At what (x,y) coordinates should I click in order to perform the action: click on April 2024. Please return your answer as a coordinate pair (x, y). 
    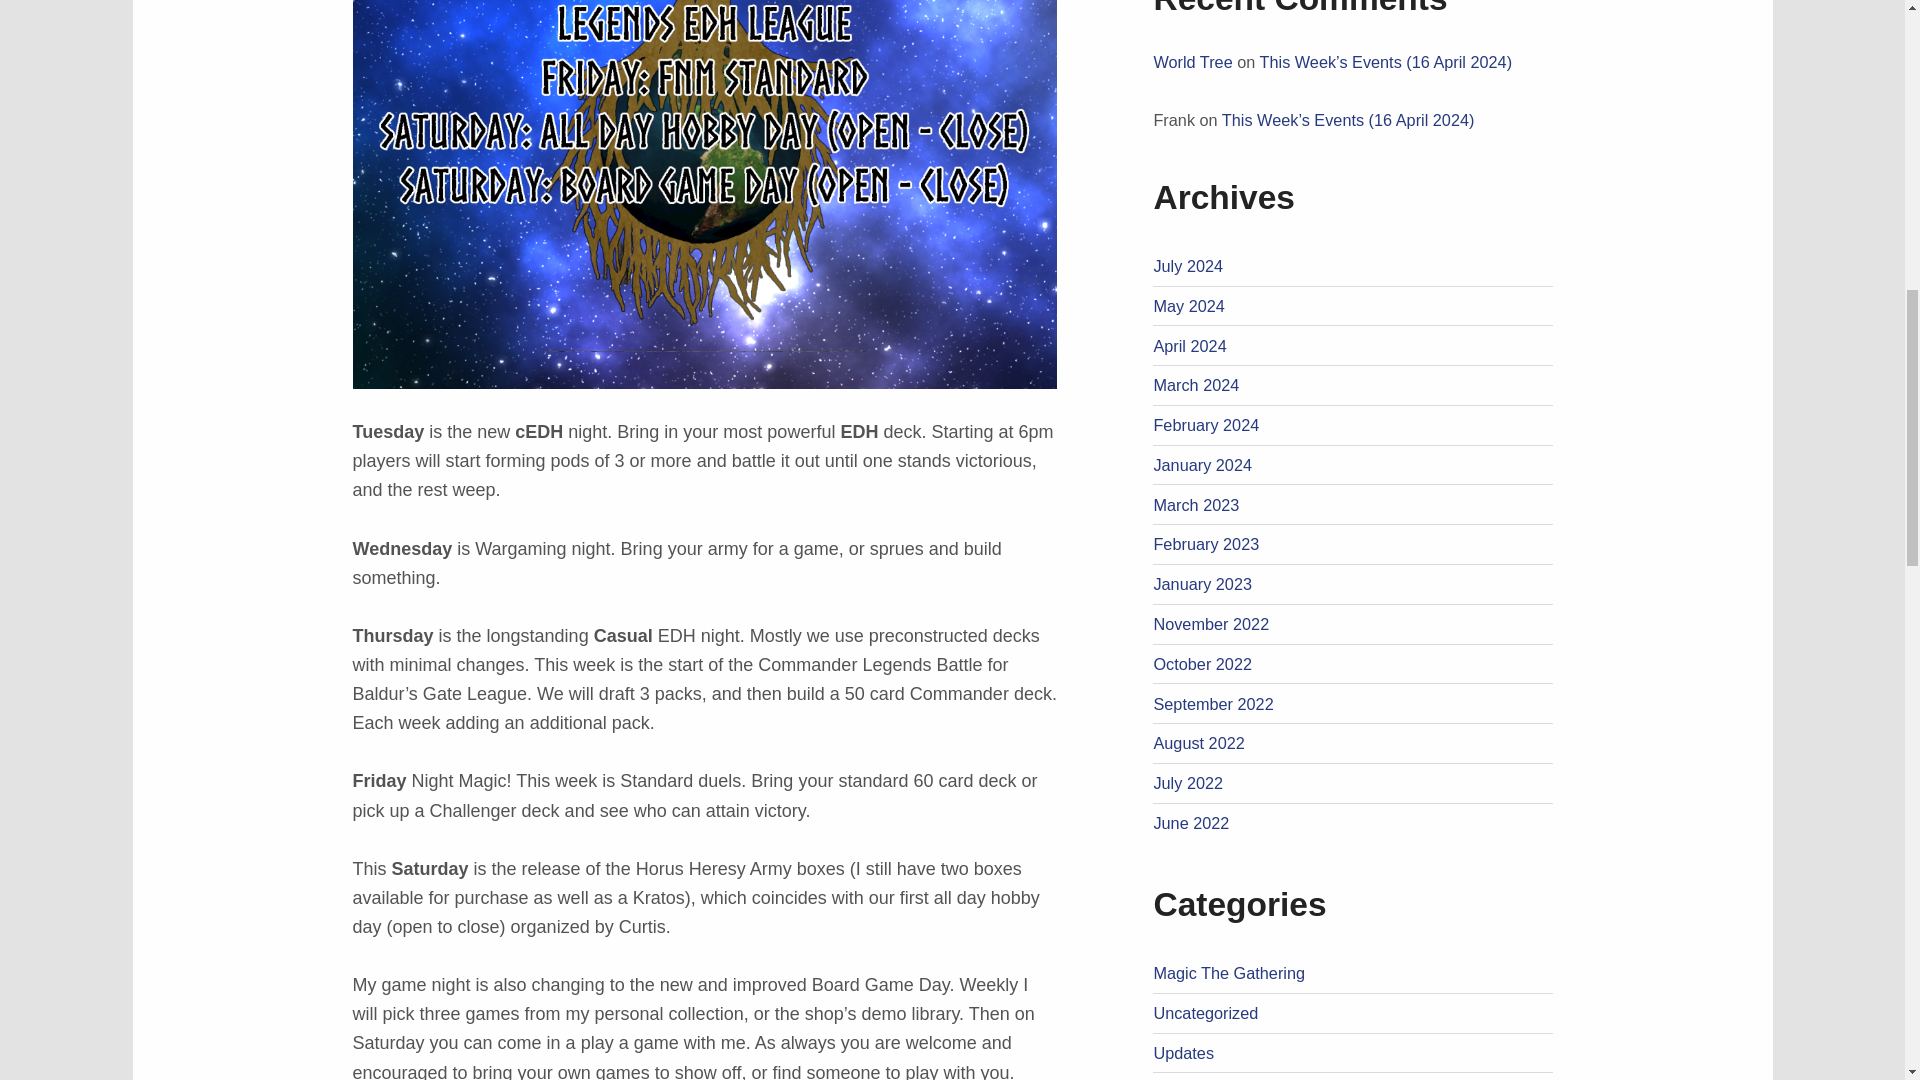
    Looking at the image, I should click on (1190, 346).